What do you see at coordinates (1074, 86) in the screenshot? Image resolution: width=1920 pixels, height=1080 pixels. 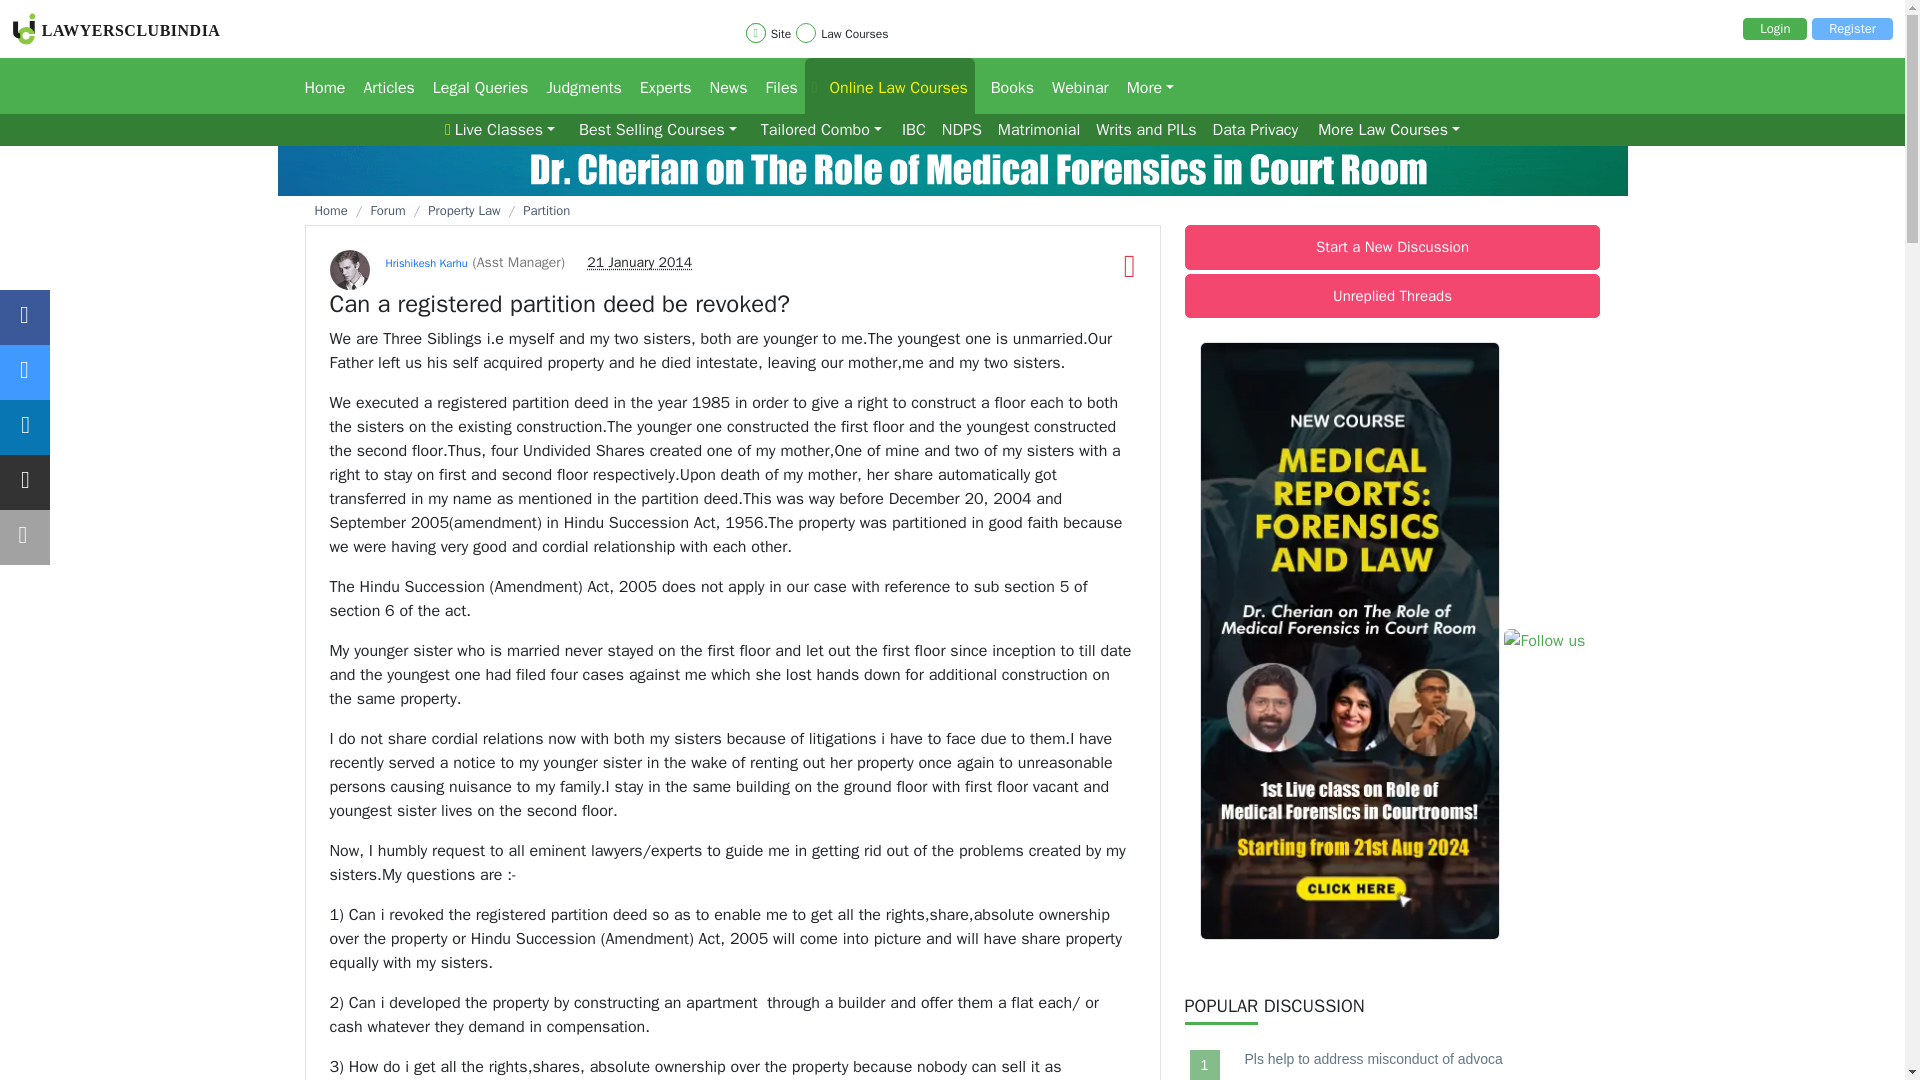 I see `Webinar` at bounding box center [1074, 86].